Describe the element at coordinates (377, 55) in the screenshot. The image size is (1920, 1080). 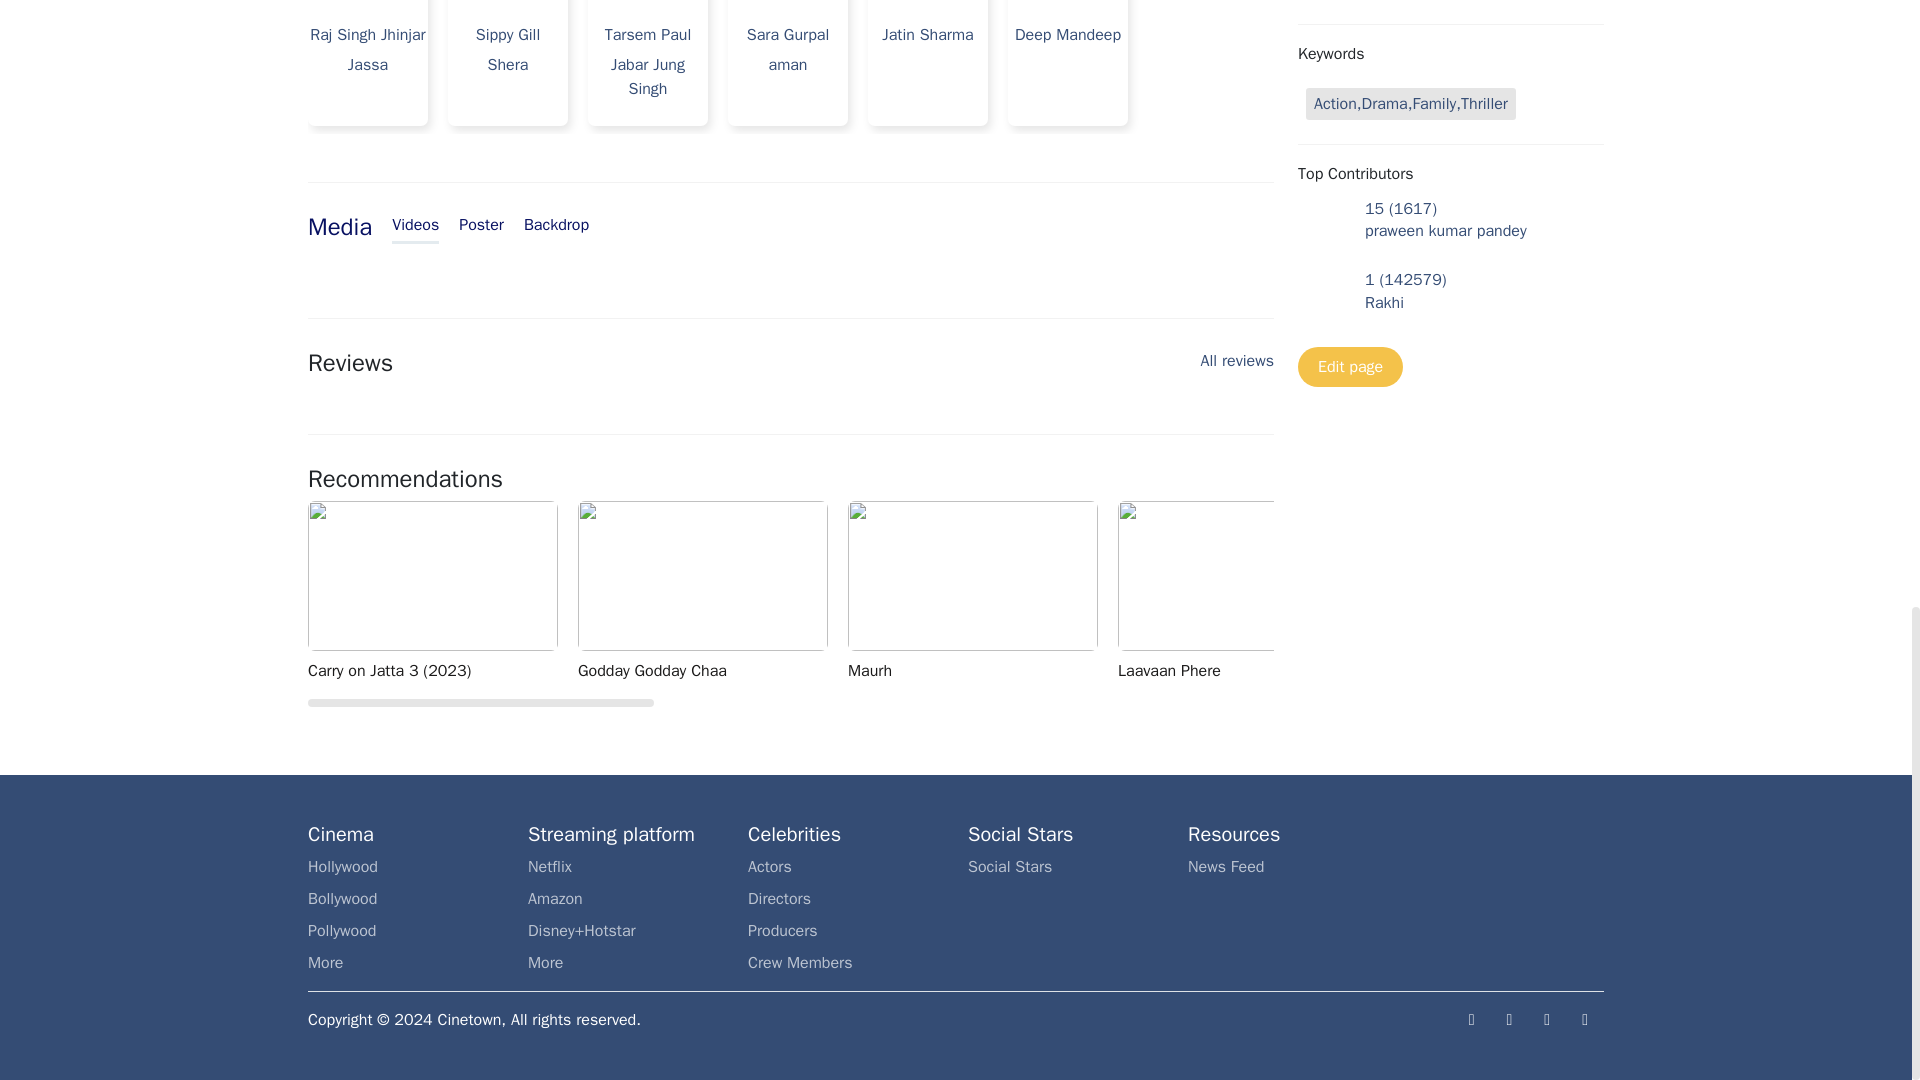
I see `Godday Godday Chaa` at that location.